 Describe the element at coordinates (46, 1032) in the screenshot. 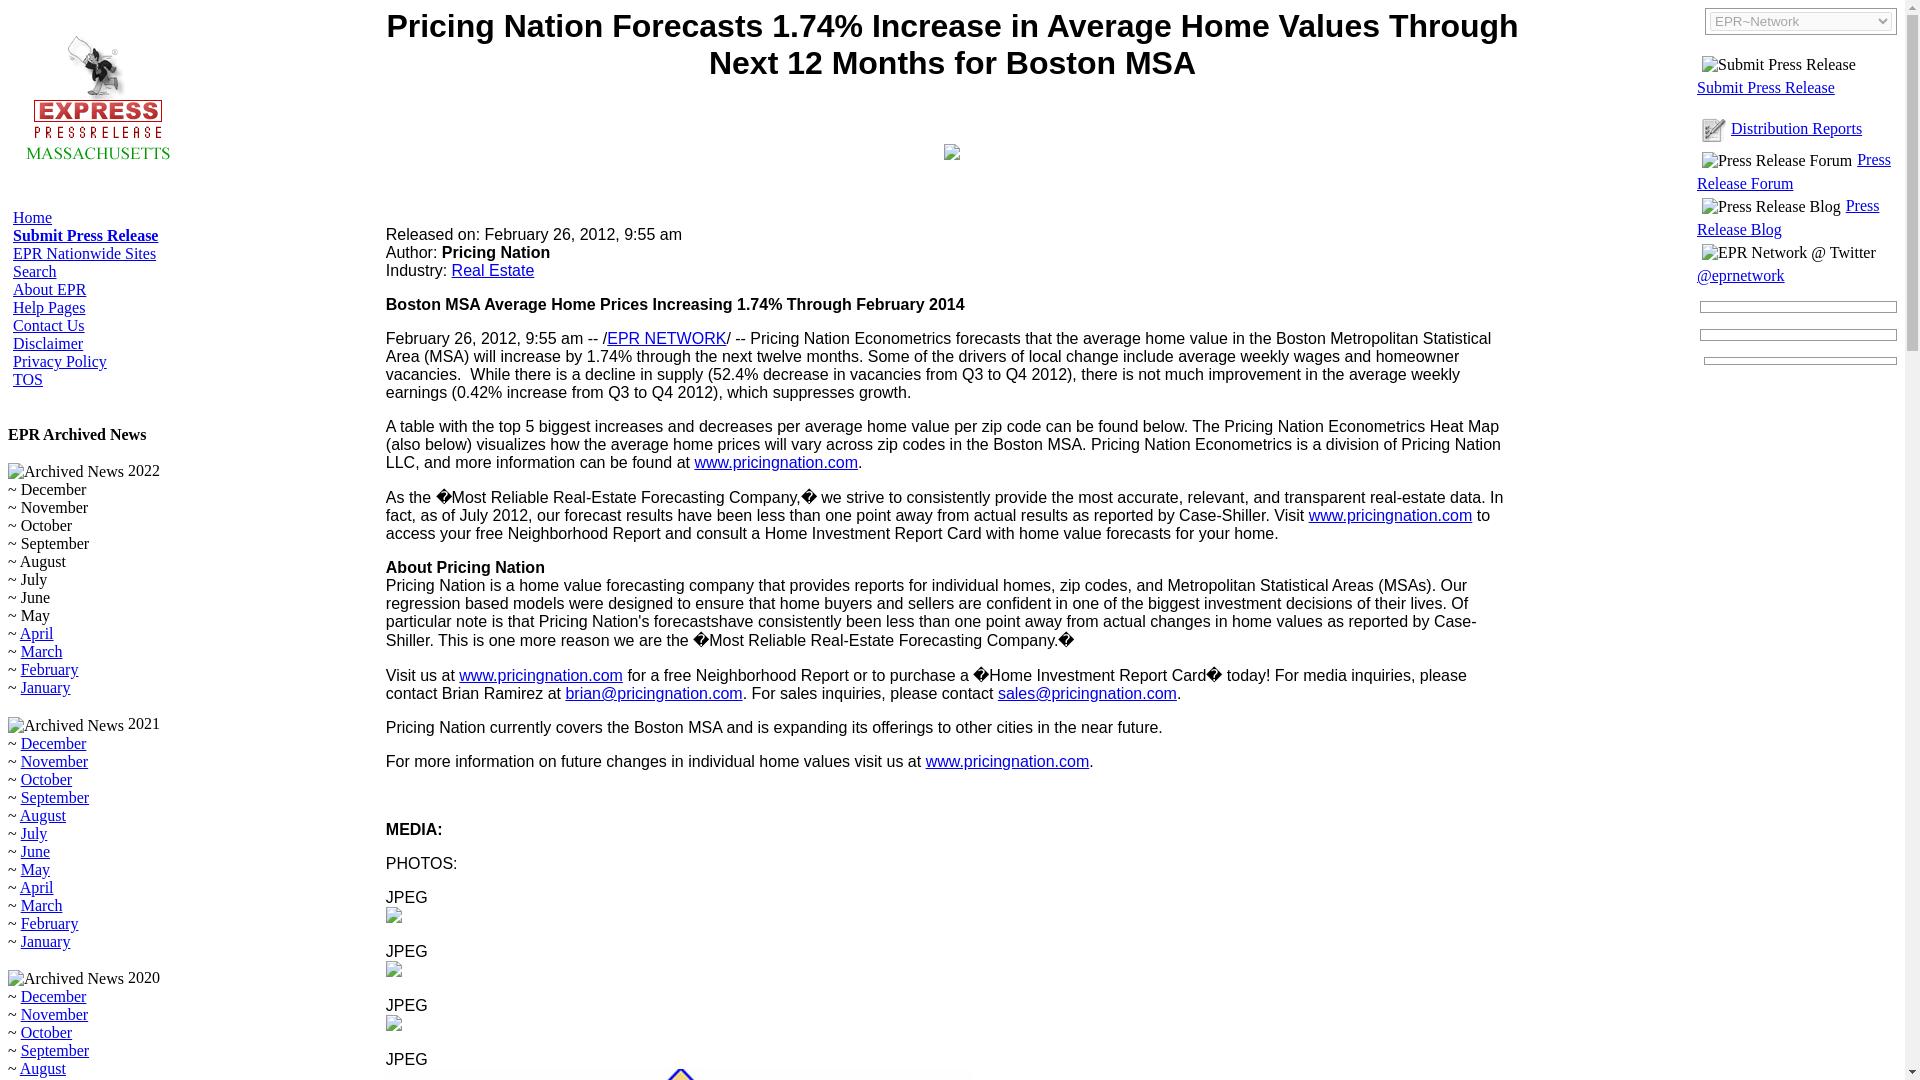

I see `October` at that location.